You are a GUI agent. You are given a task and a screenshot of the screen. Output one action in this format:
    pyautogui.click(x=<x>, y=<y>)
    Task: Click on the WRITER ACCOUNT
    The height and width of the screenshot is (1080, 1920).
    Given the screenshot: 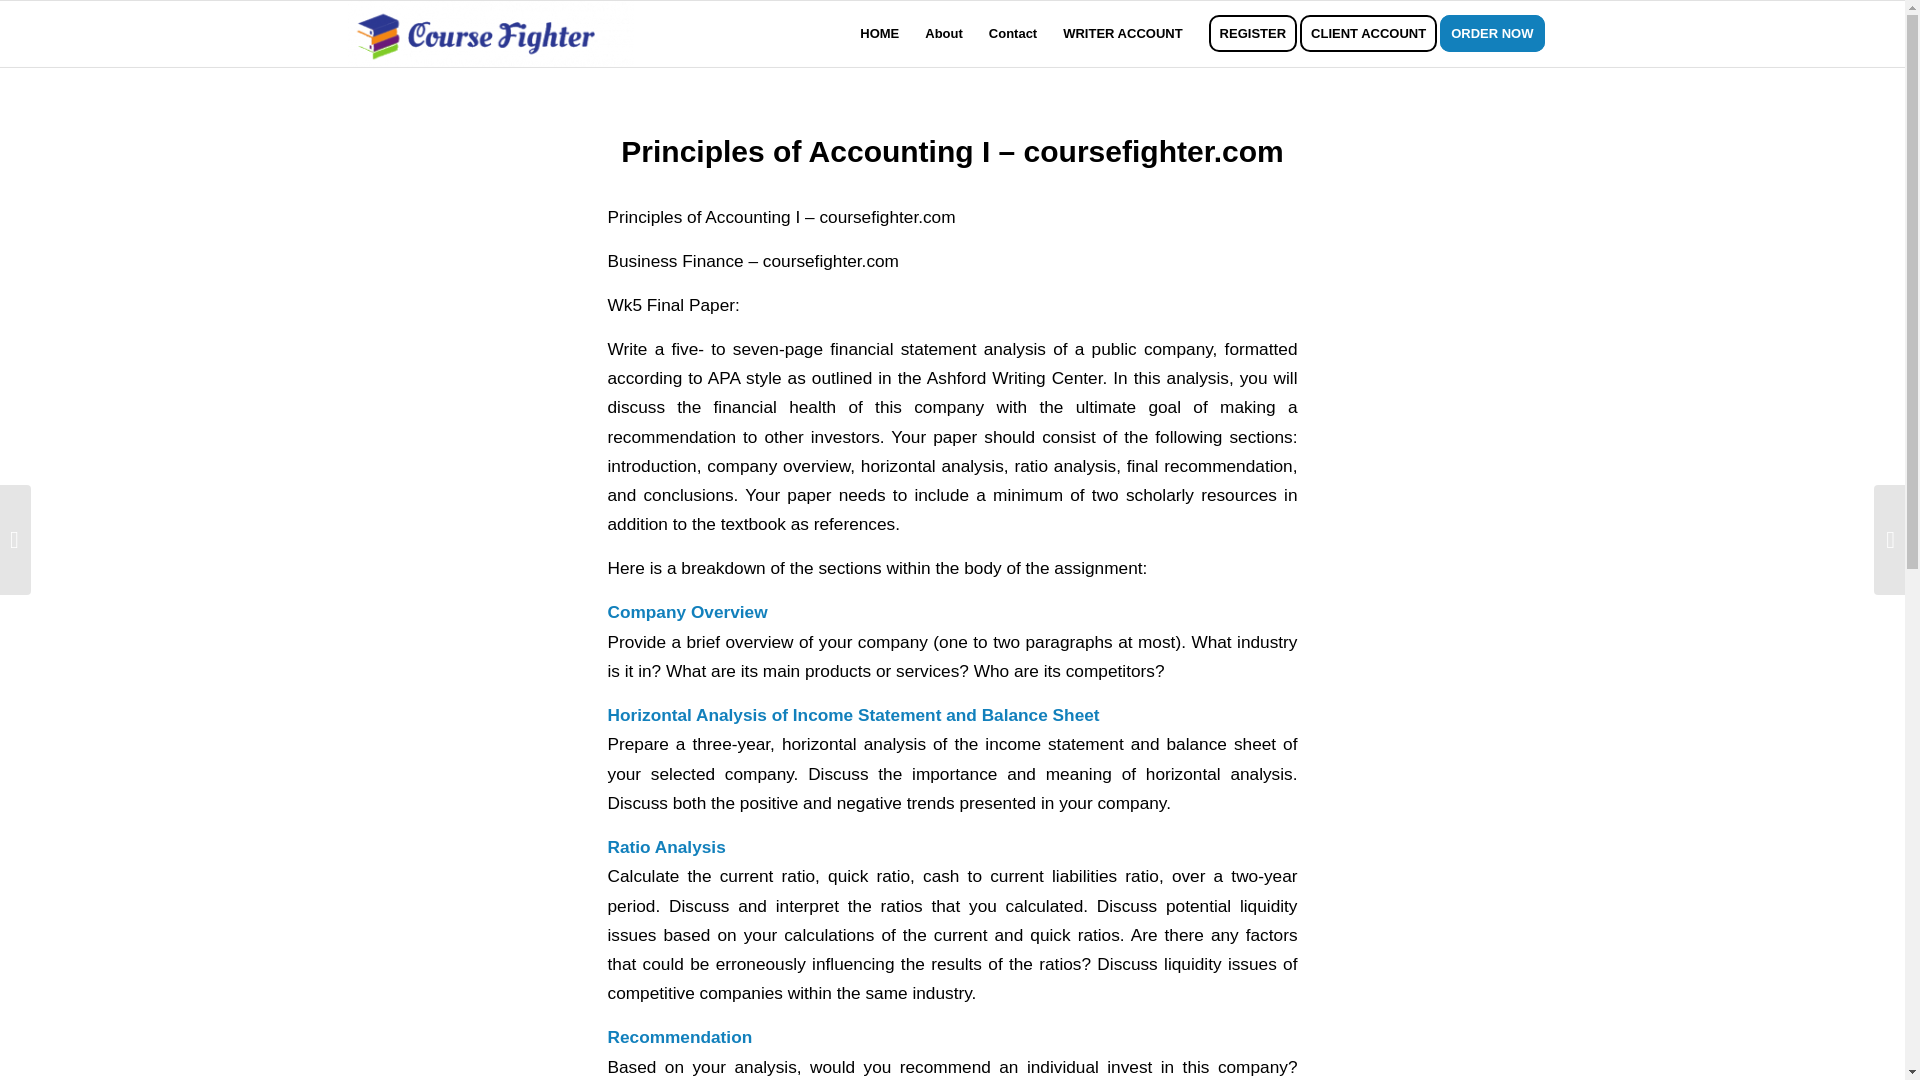 What is the action you would take?
    pyautogui.click(x=1122, y=34)
    